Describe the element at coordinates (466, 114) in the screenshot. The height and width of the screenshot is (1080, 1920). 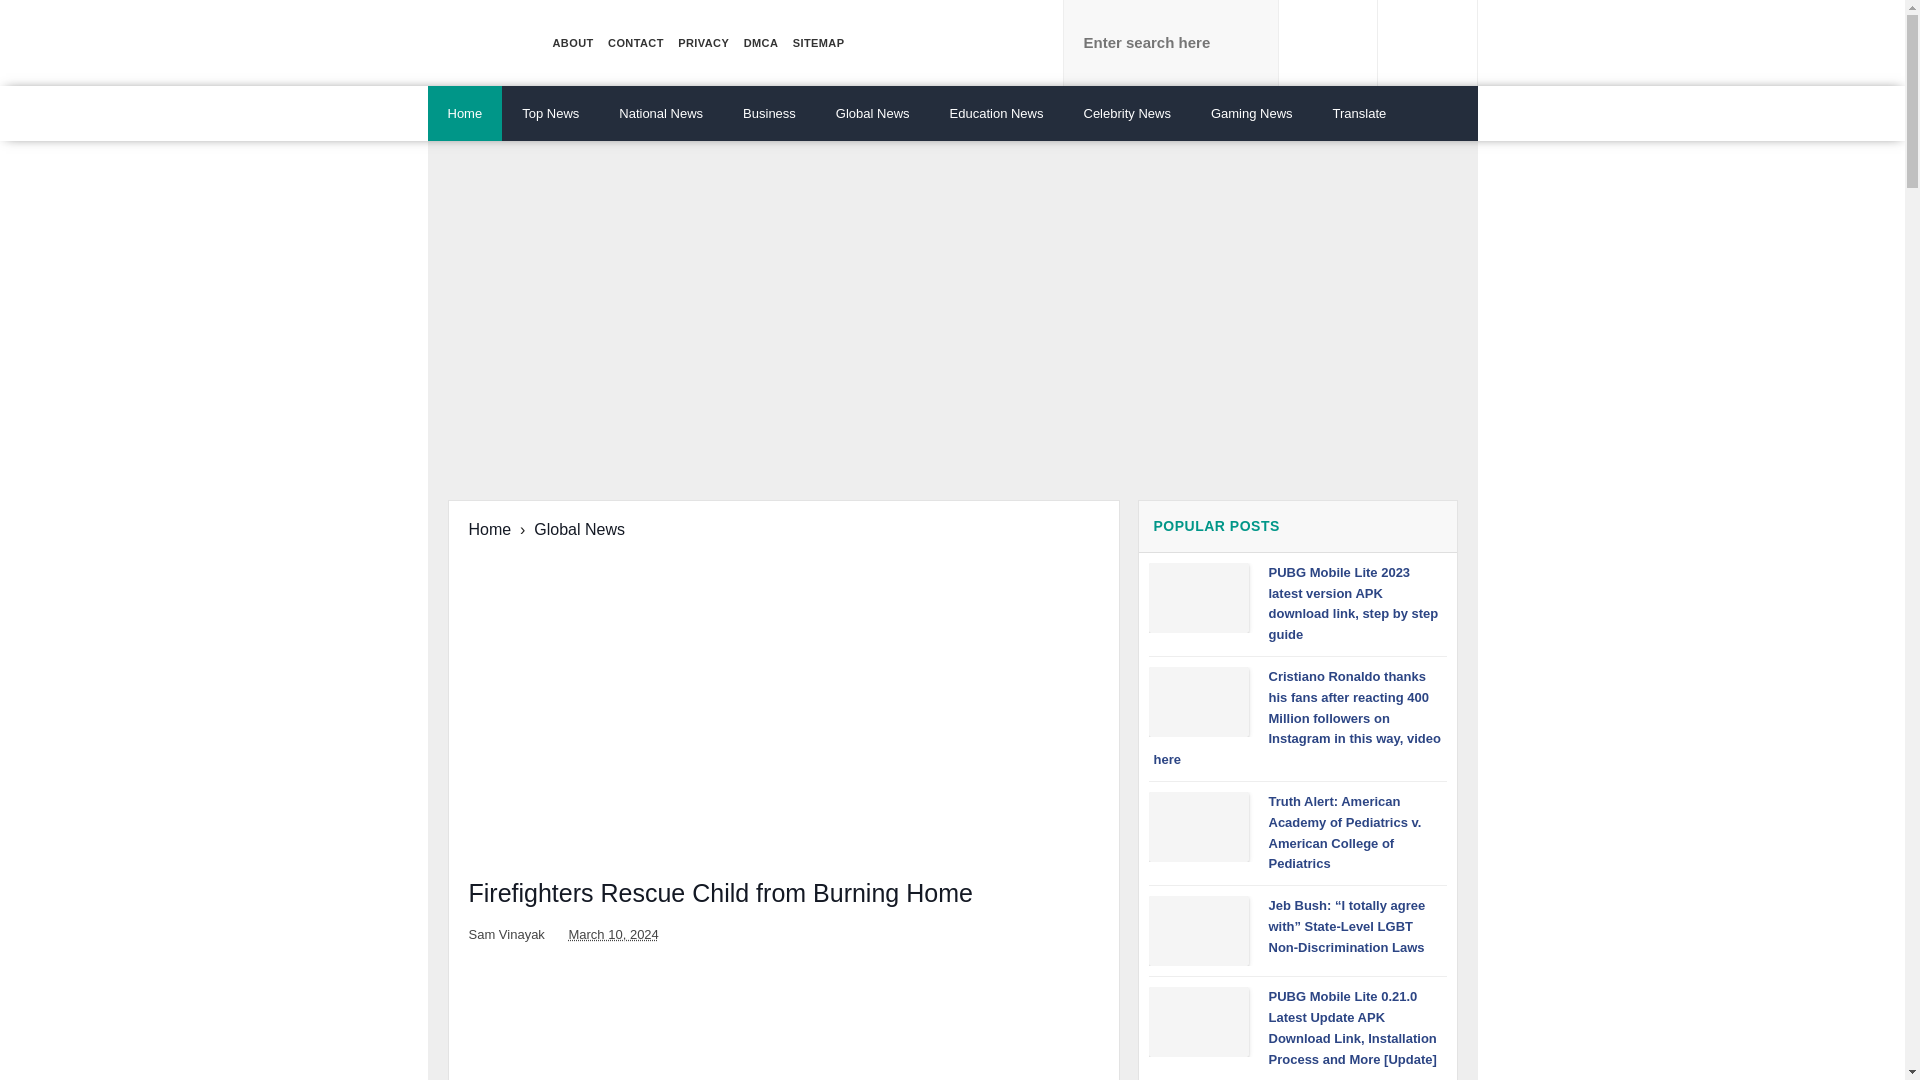
I see `Home` at that location.